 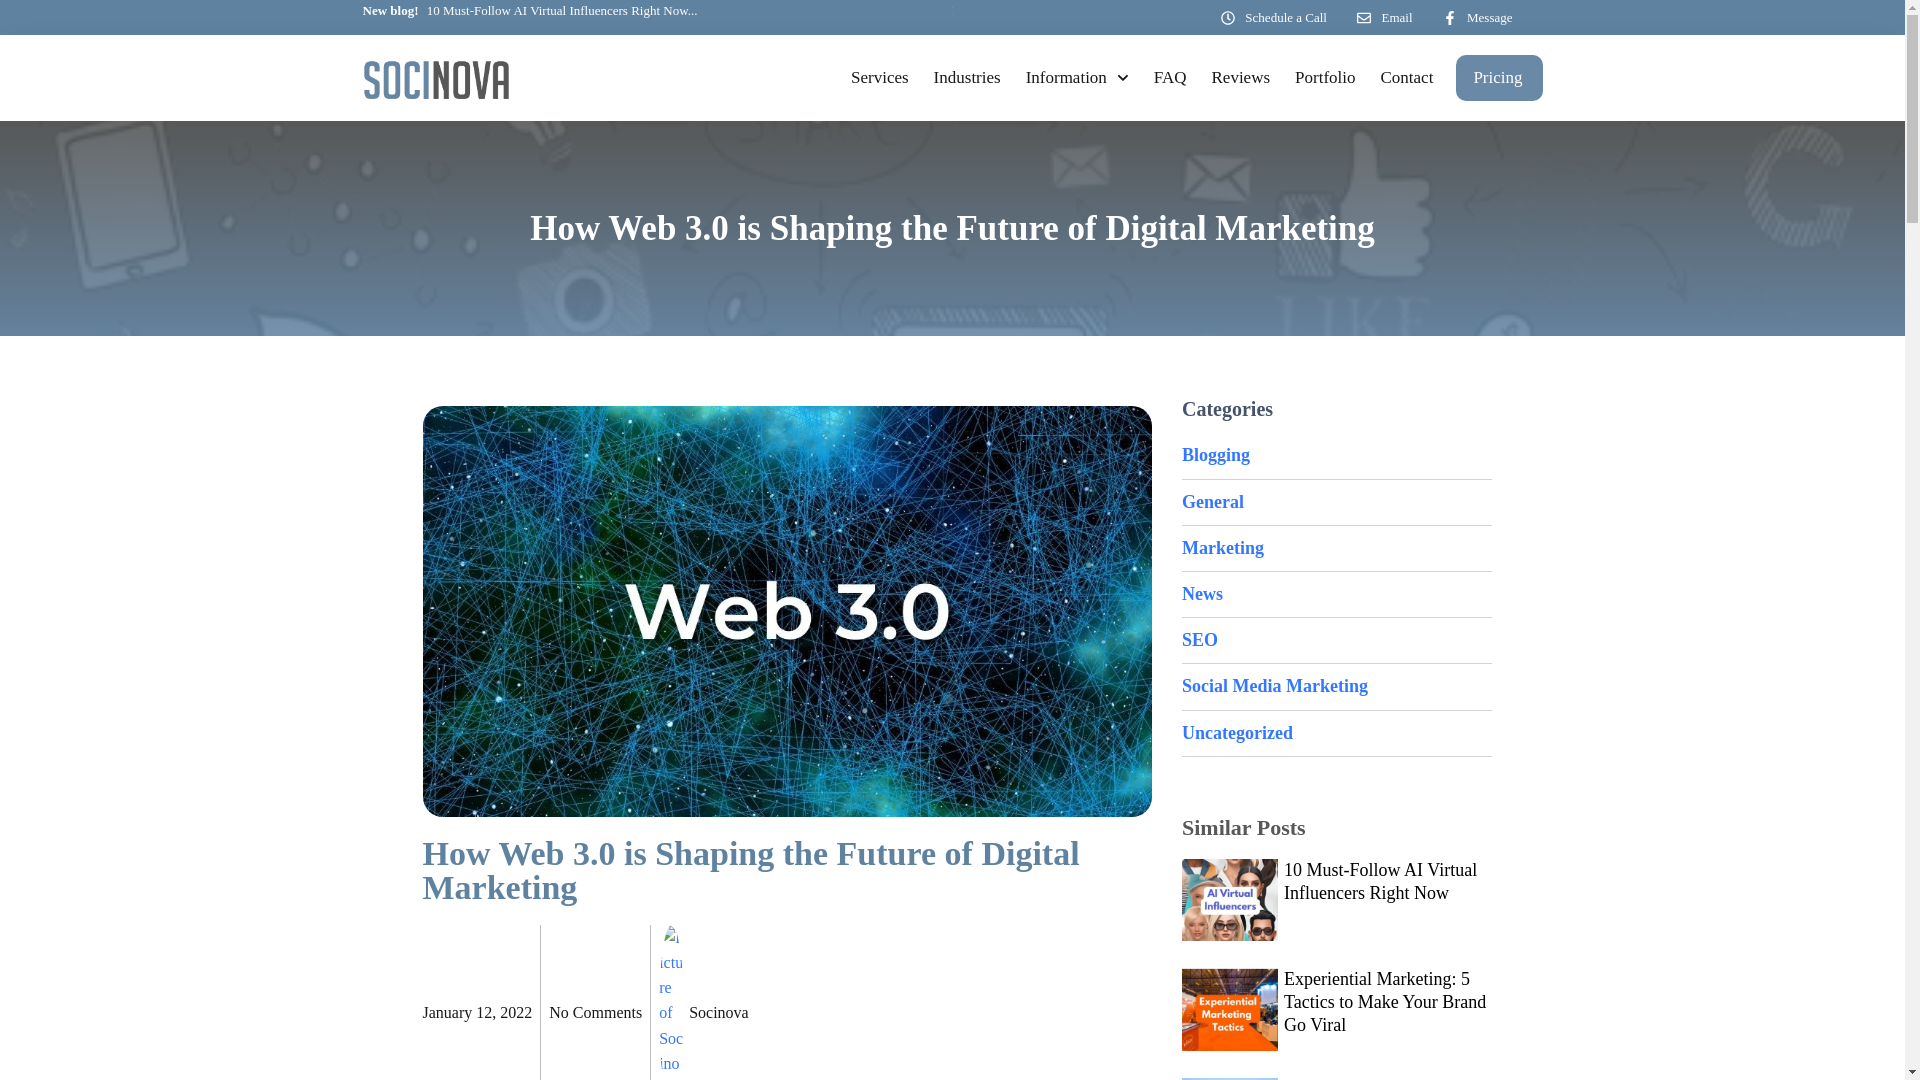 What do you see at coordinates (967, 78) in the screenshot?
I see `Industries` at bounding box center [967, 78].